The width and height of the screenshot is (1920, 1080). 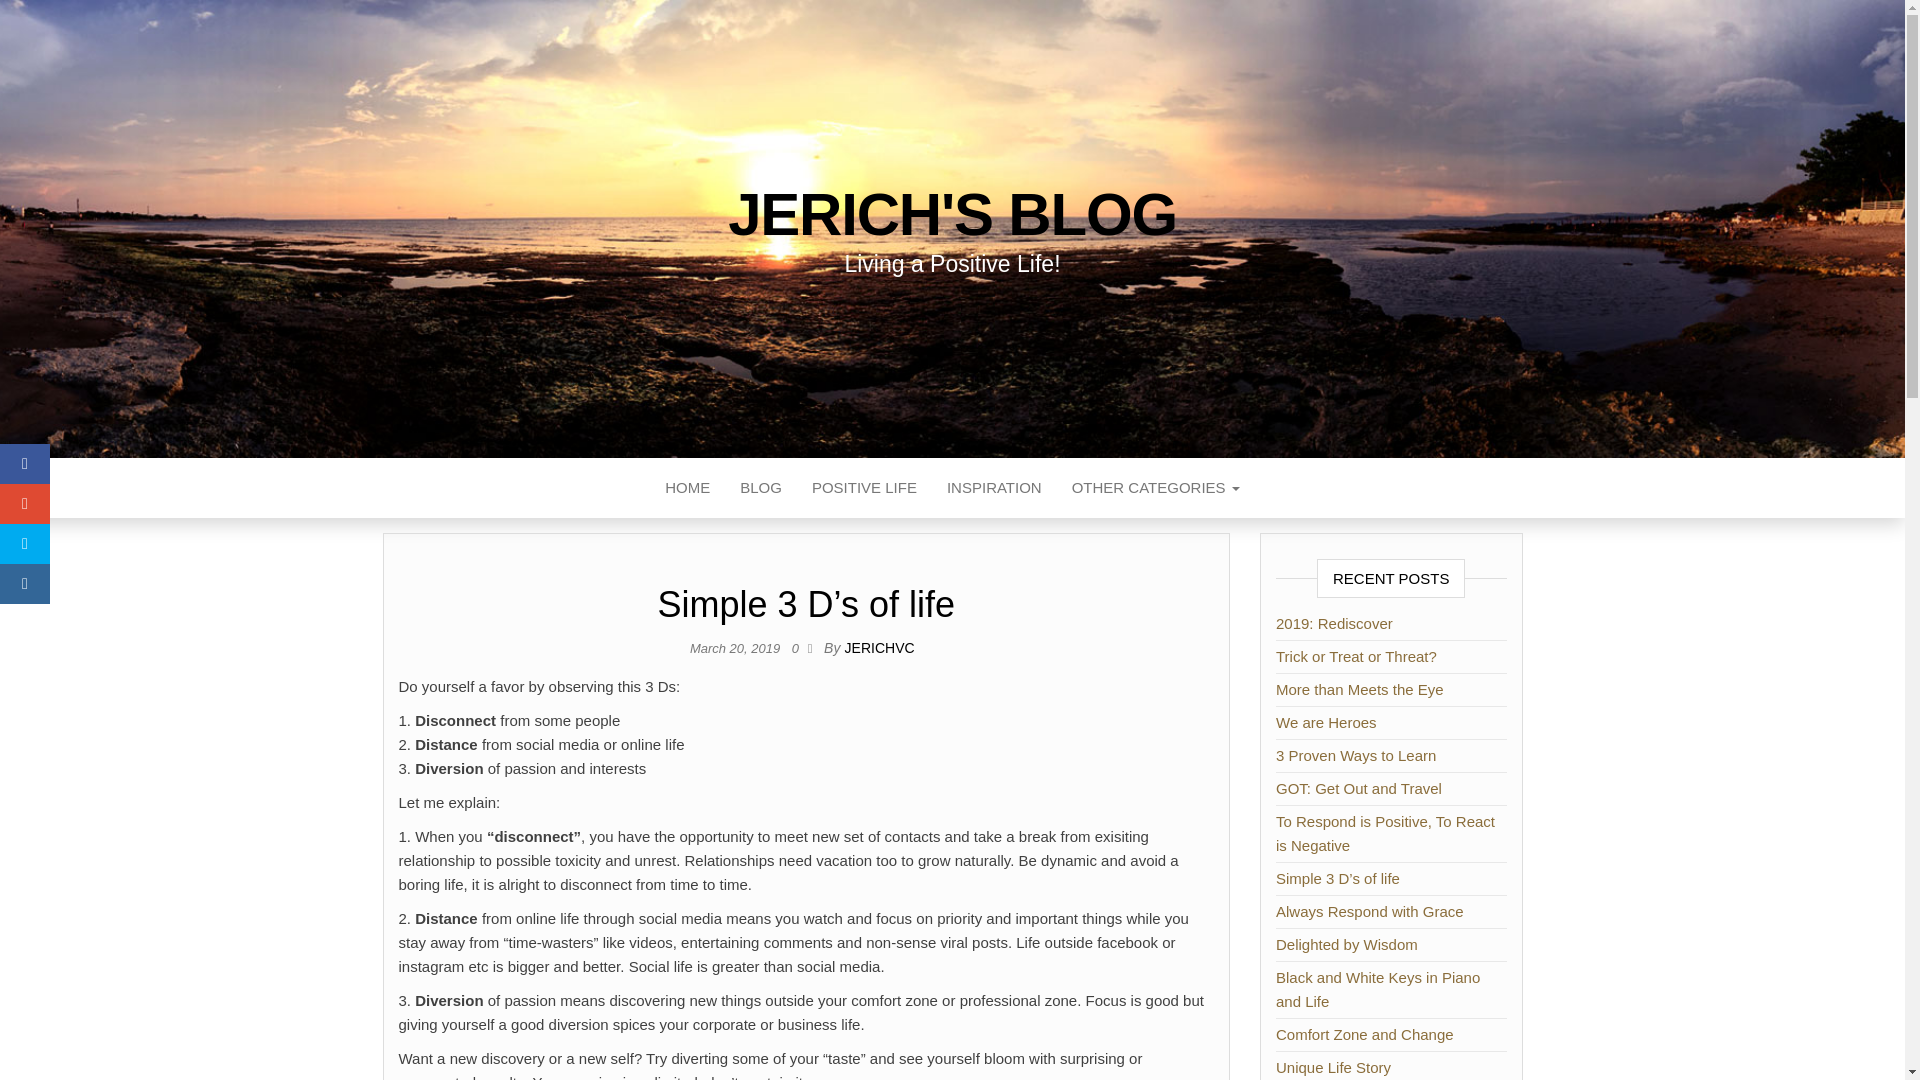 I want to click on Inspiration, so click(x=994, y=488).